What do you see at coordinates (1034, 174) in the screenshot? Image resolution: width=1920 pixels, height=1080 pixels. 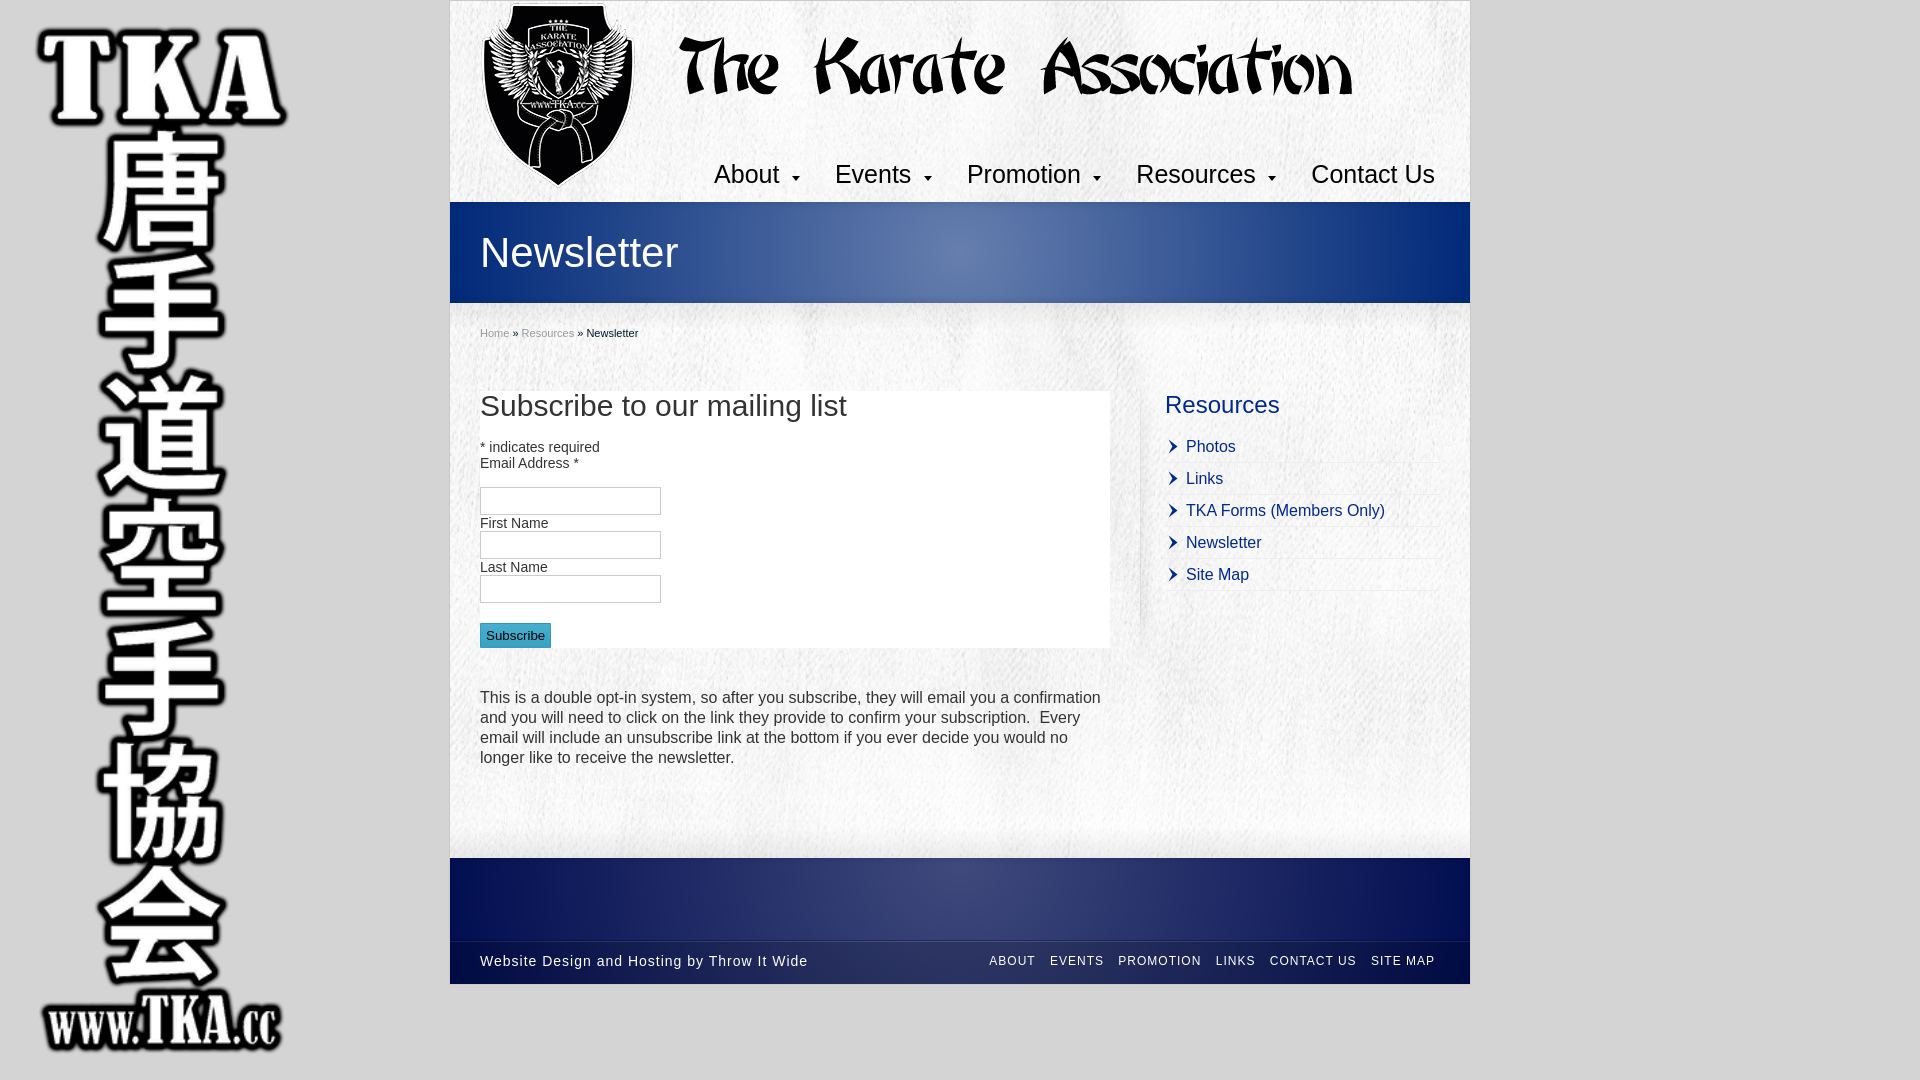 I see `Promotion` at bounding box center [1034, 174].